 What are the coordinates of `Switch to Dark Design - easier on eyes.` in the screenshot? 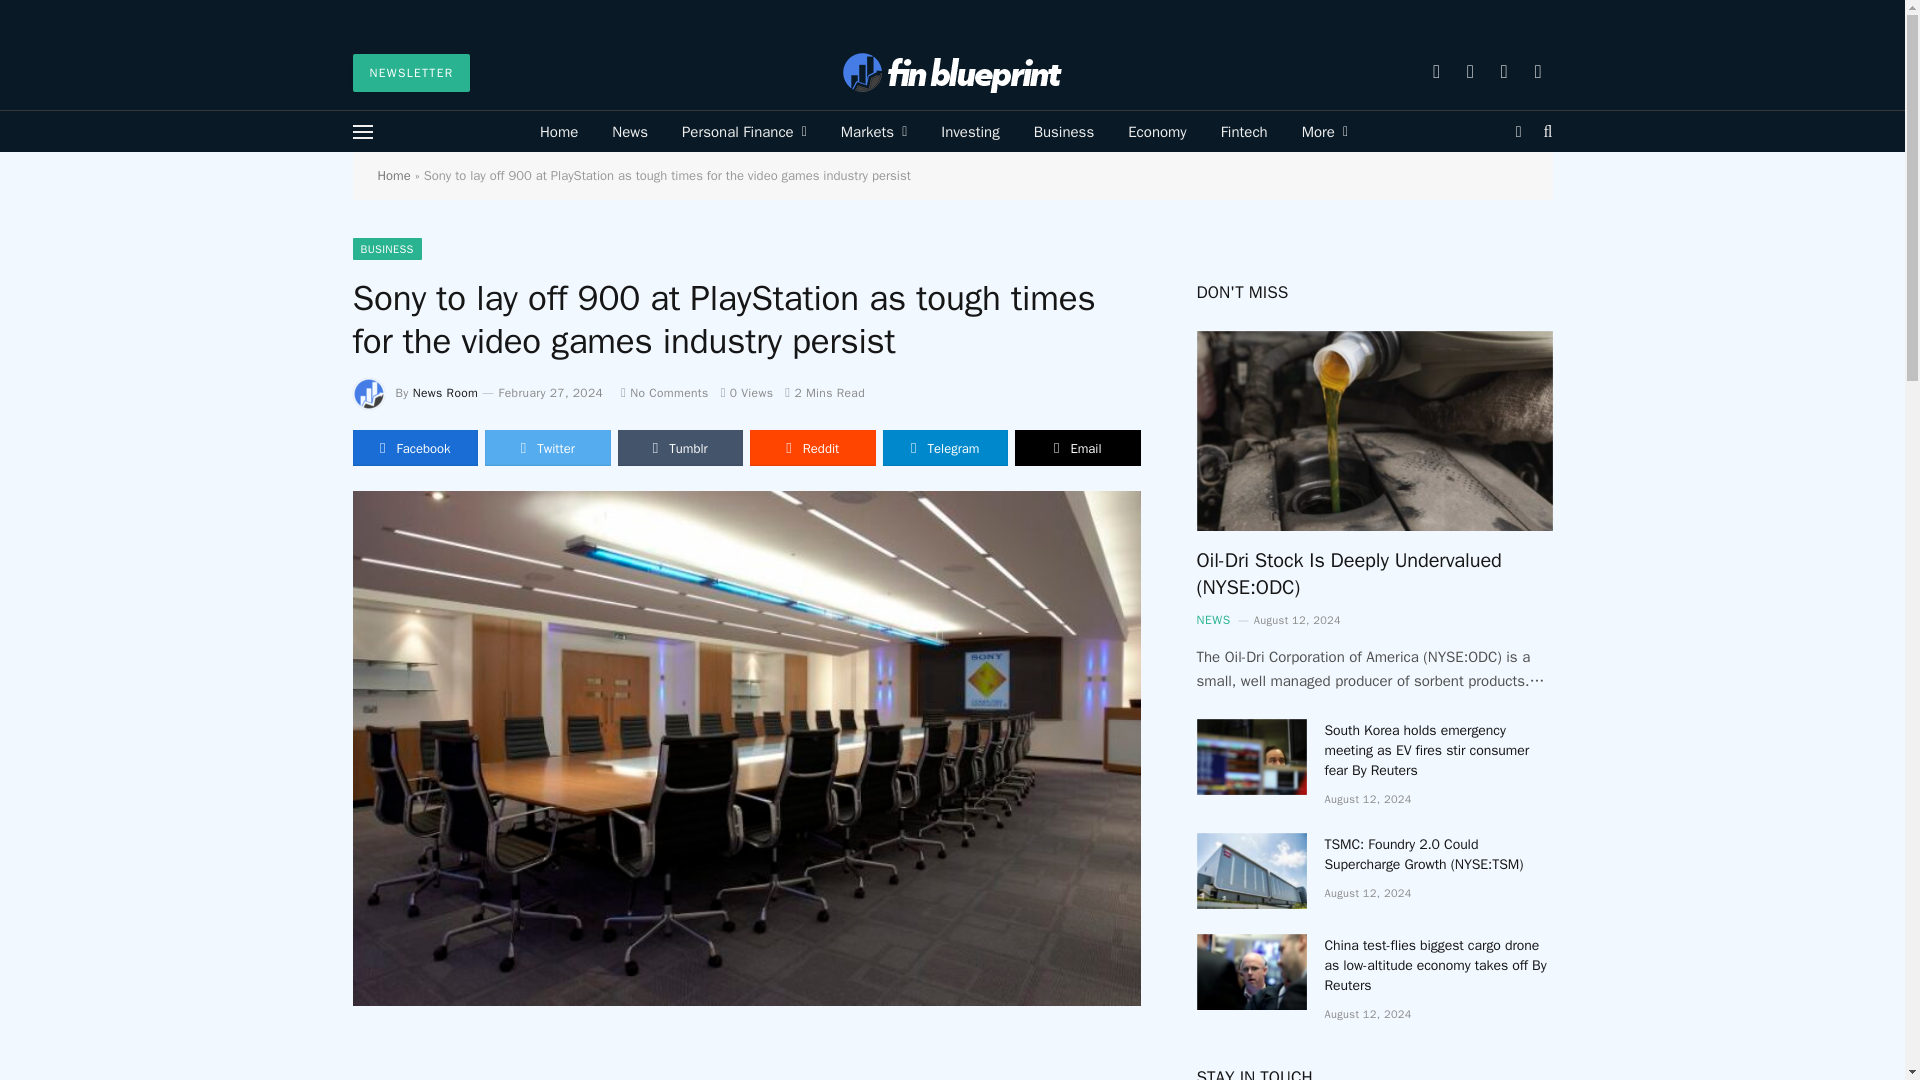 It's located at (1518, 132).